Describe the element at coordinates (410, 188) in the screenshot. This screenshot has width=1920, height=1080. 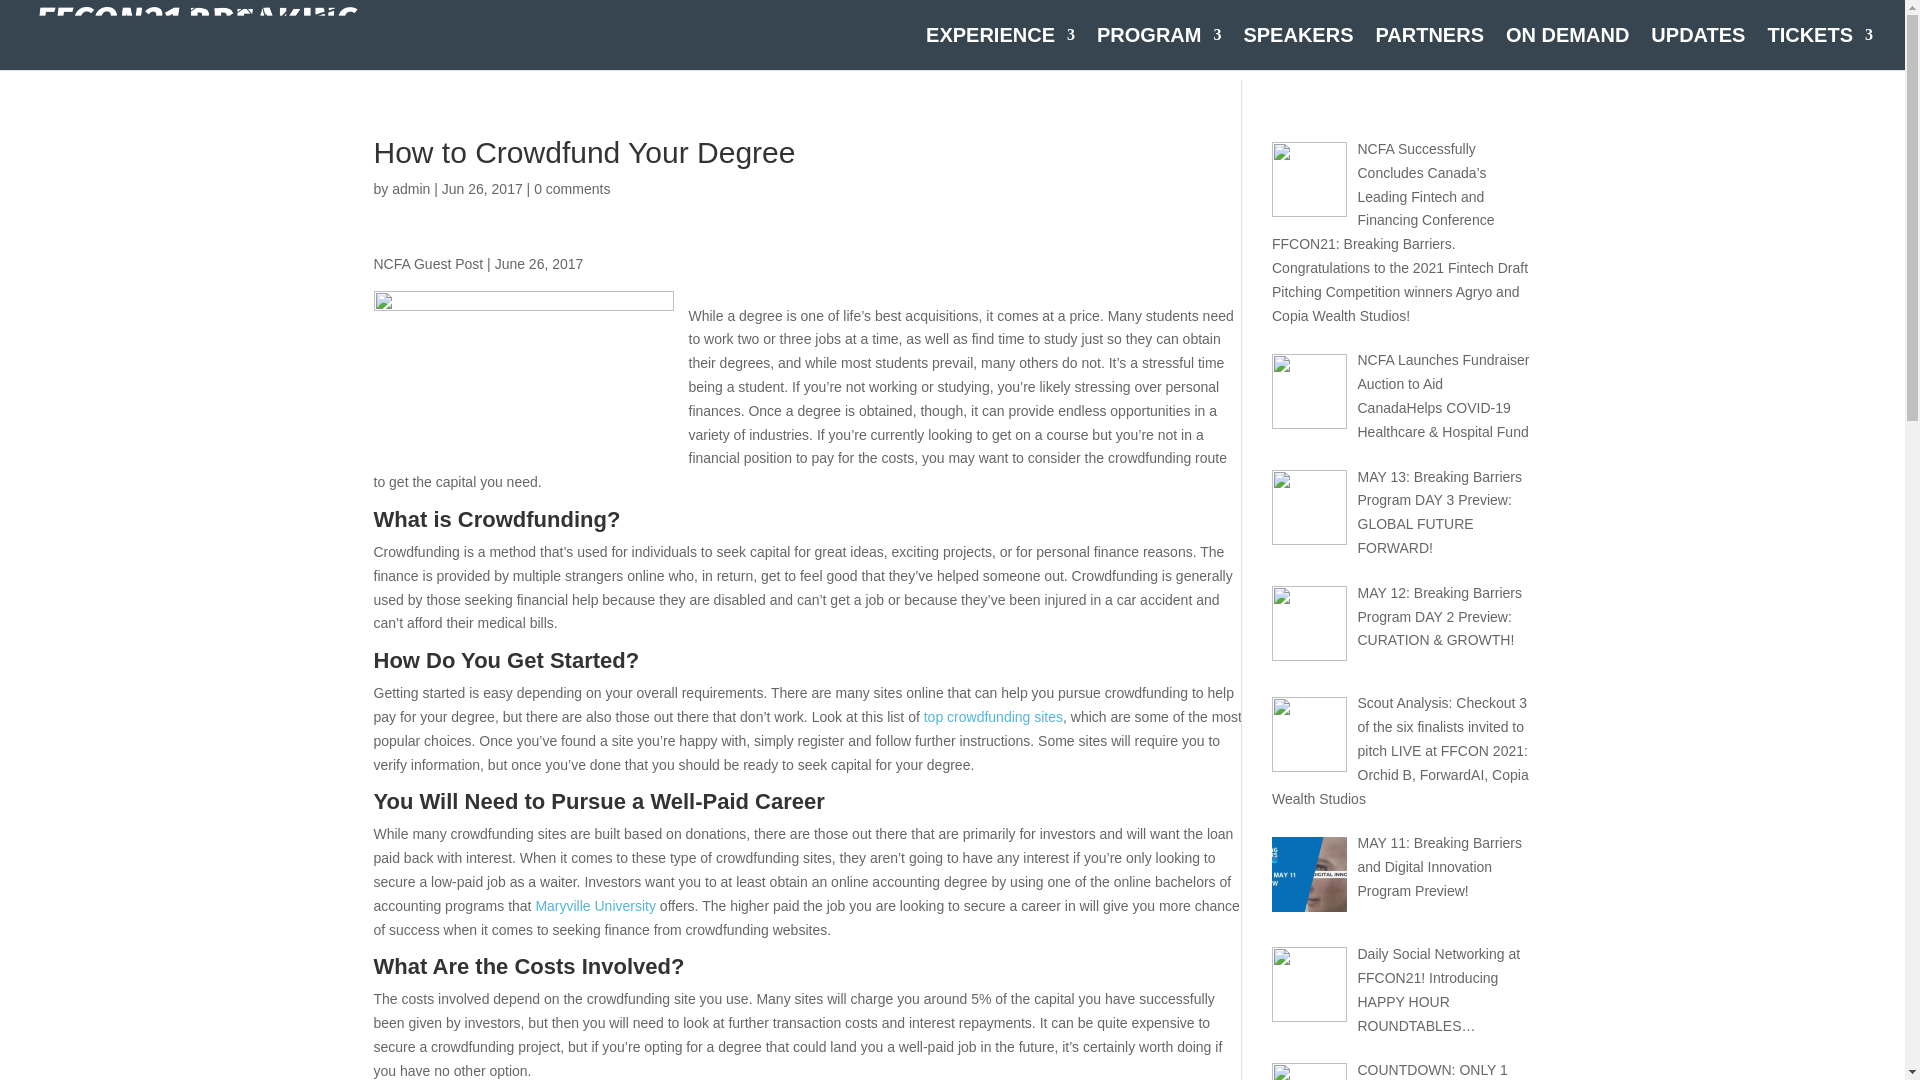
I see `Posts by admin` at that location.